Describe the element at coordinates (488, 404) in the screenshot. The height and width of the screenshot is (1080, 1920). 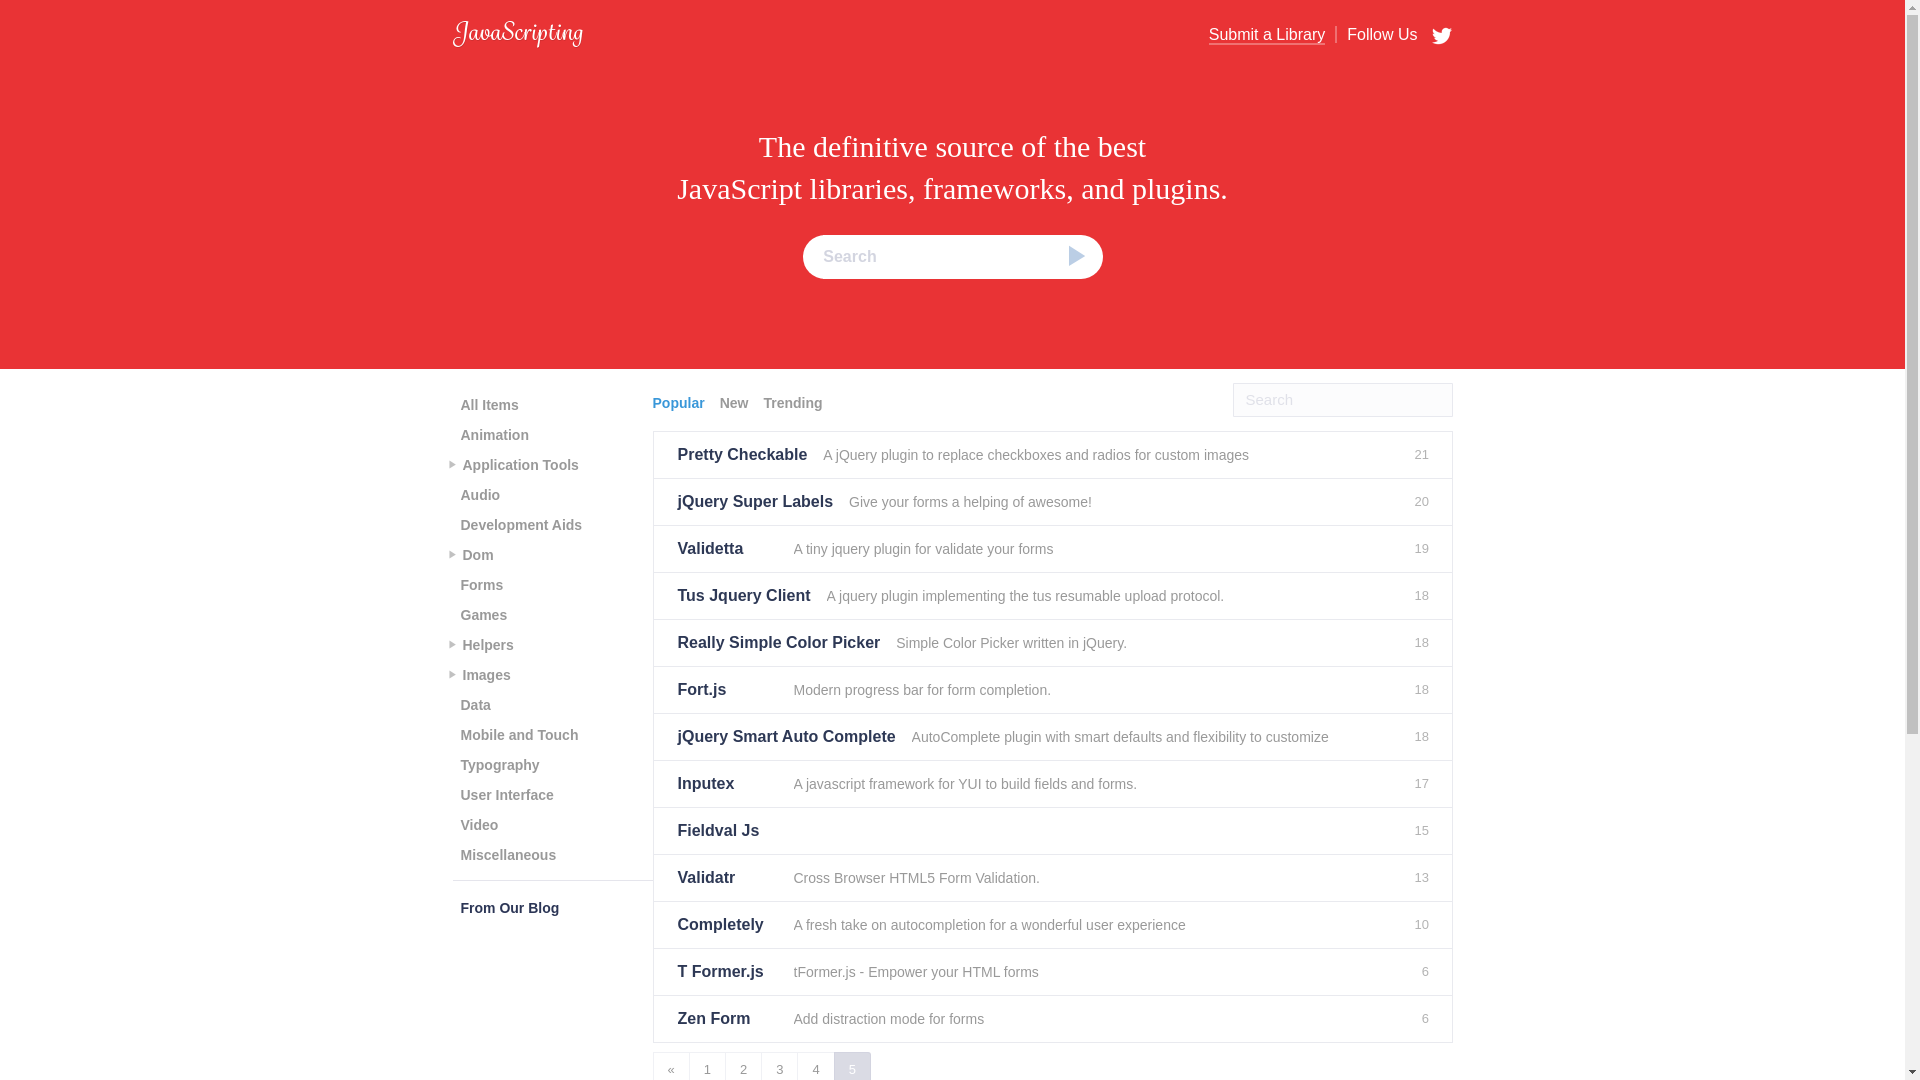
I see `All Items` at that location.